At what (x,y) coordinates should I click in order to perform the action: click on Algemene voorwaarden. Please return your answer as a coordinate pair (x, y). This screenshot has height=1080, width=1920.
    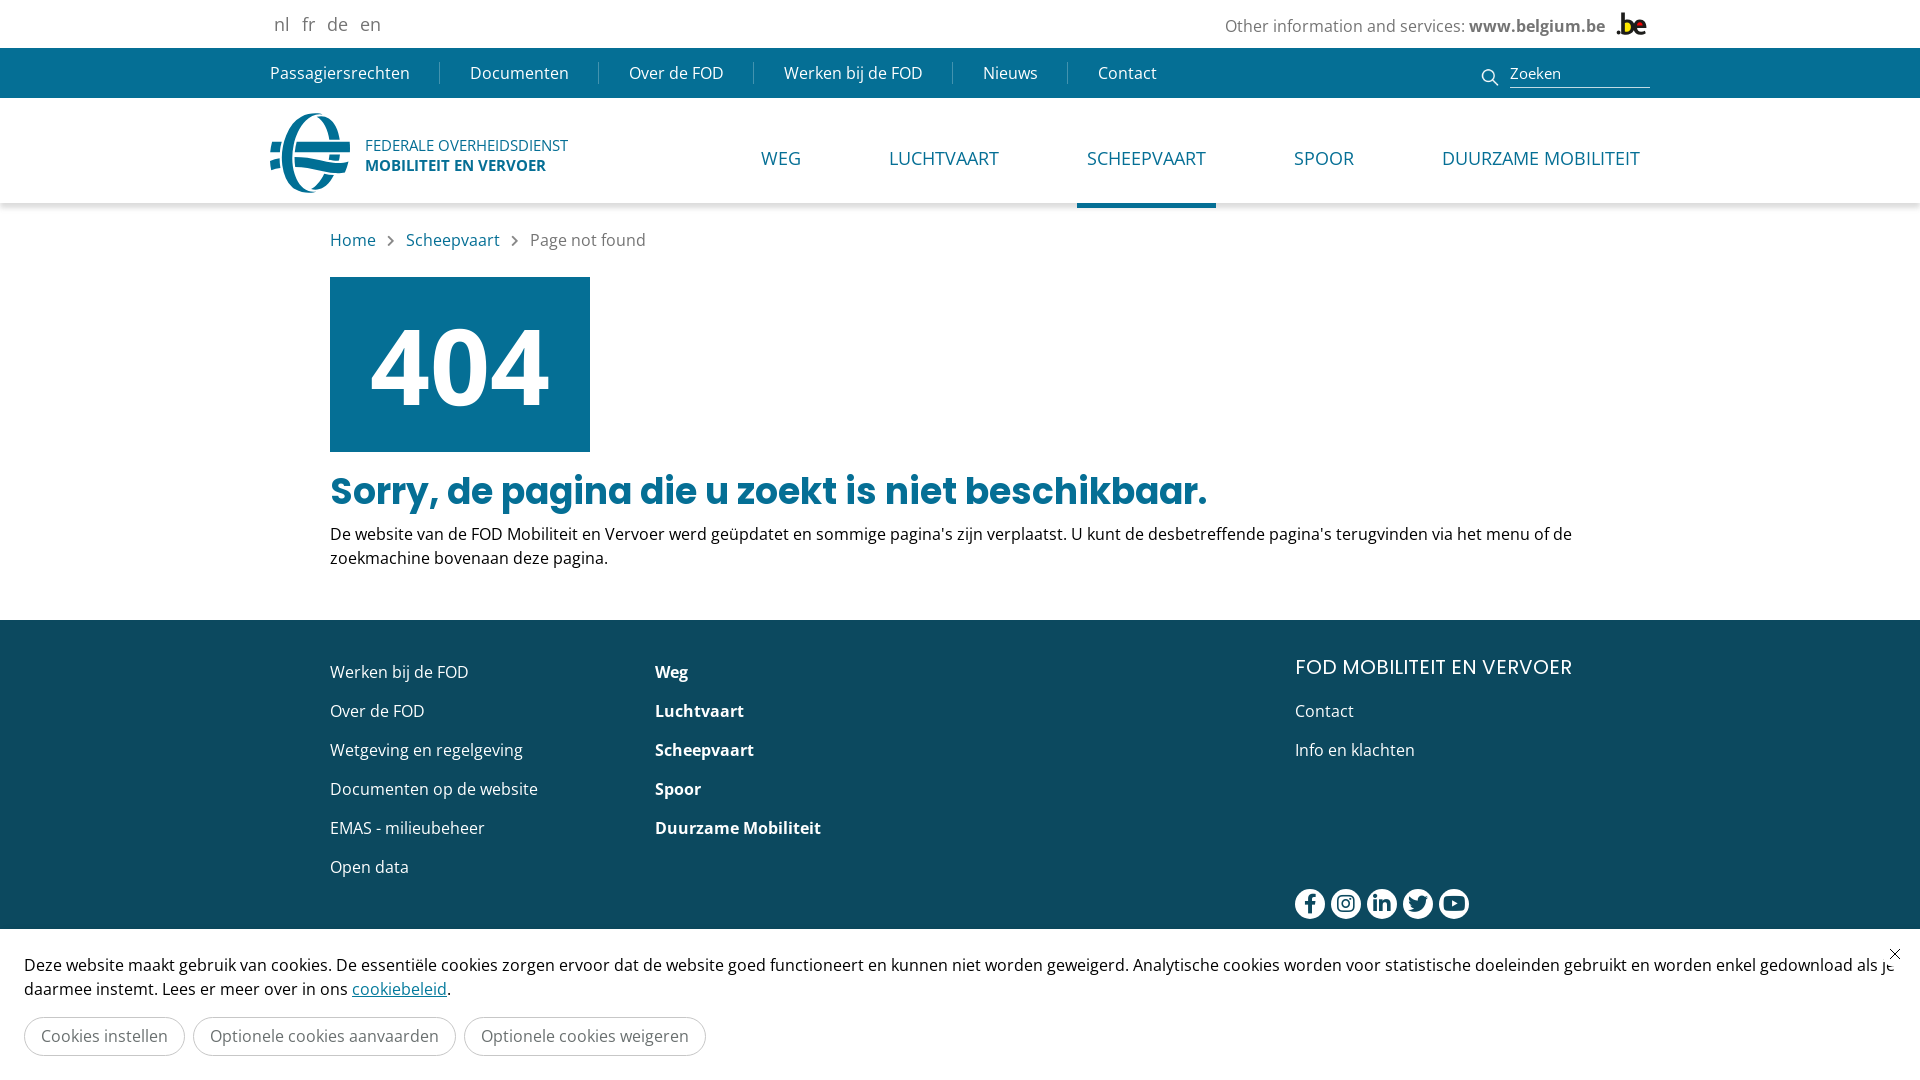
    Looking at the image, I should click on (813, 992).